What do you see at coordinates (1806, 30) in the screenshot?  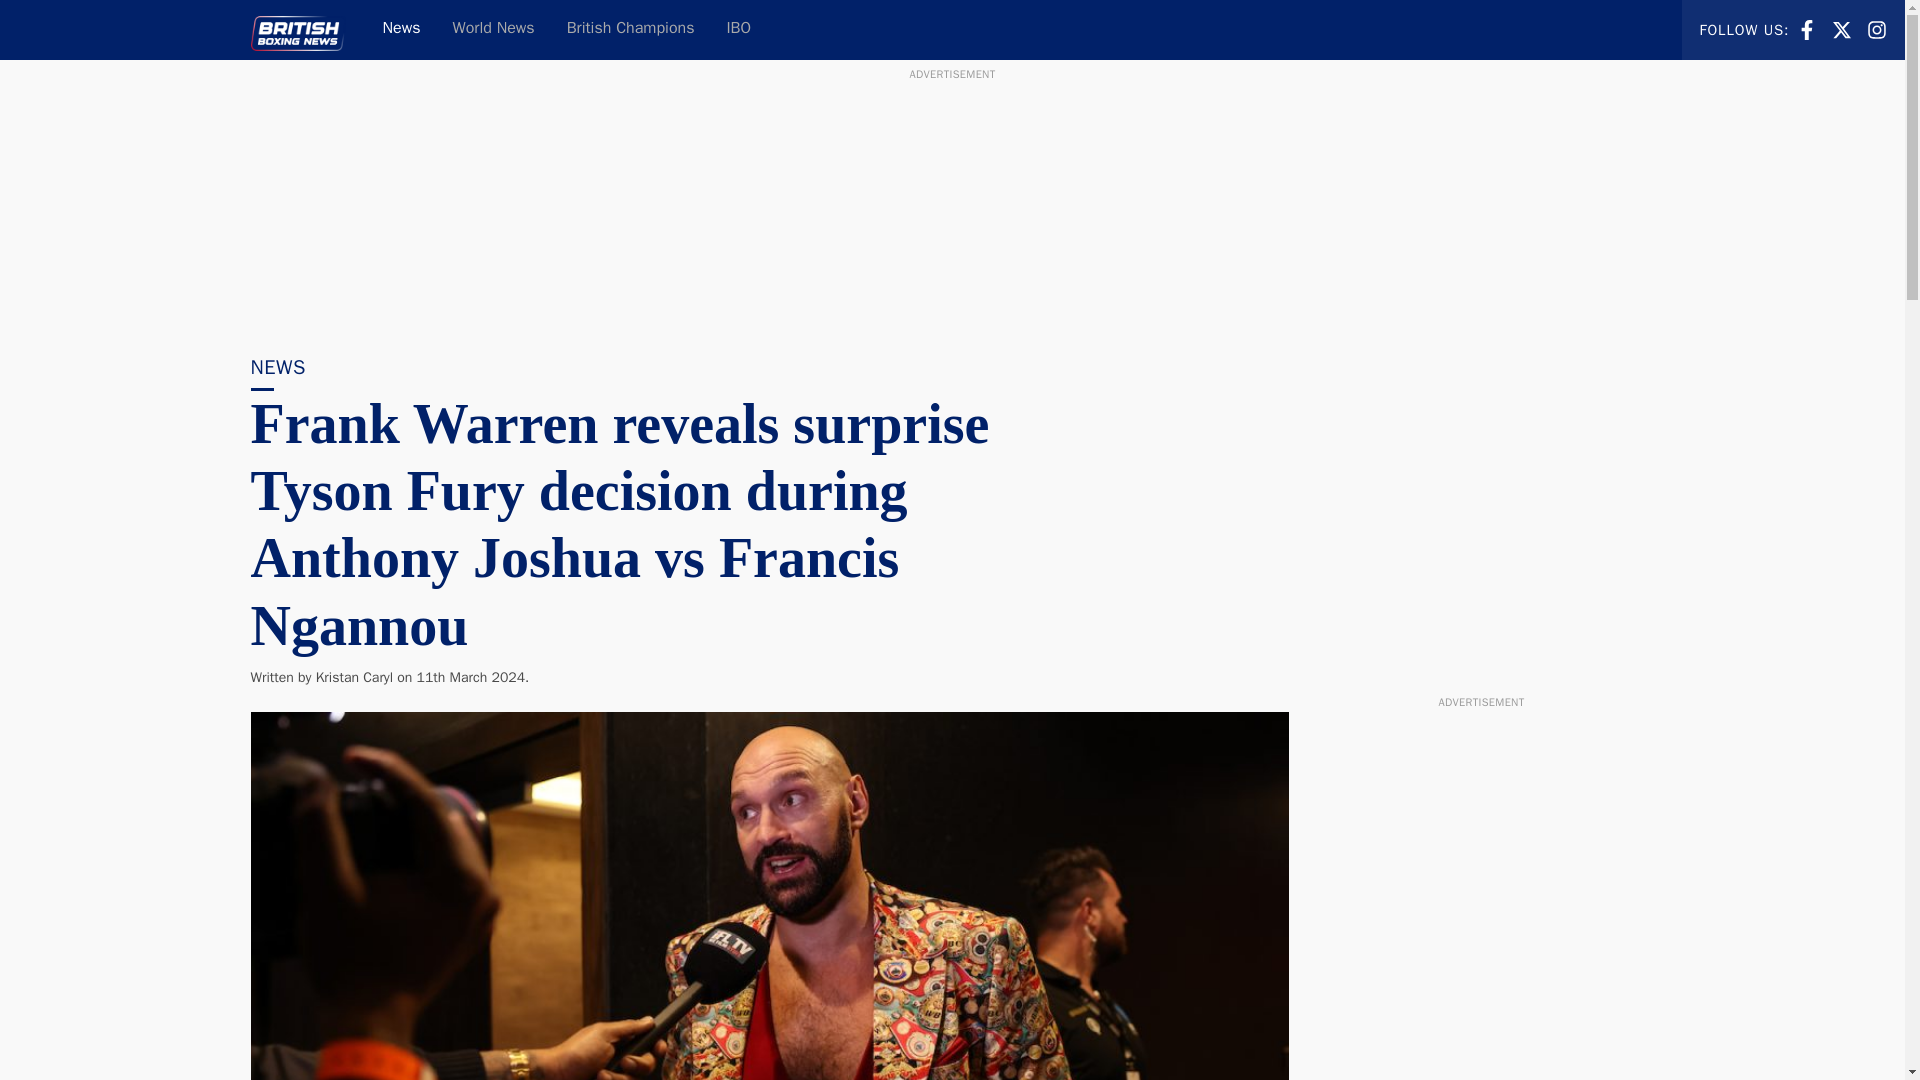 I see `Kristan Caryl` at bounding box center [1806, 30].